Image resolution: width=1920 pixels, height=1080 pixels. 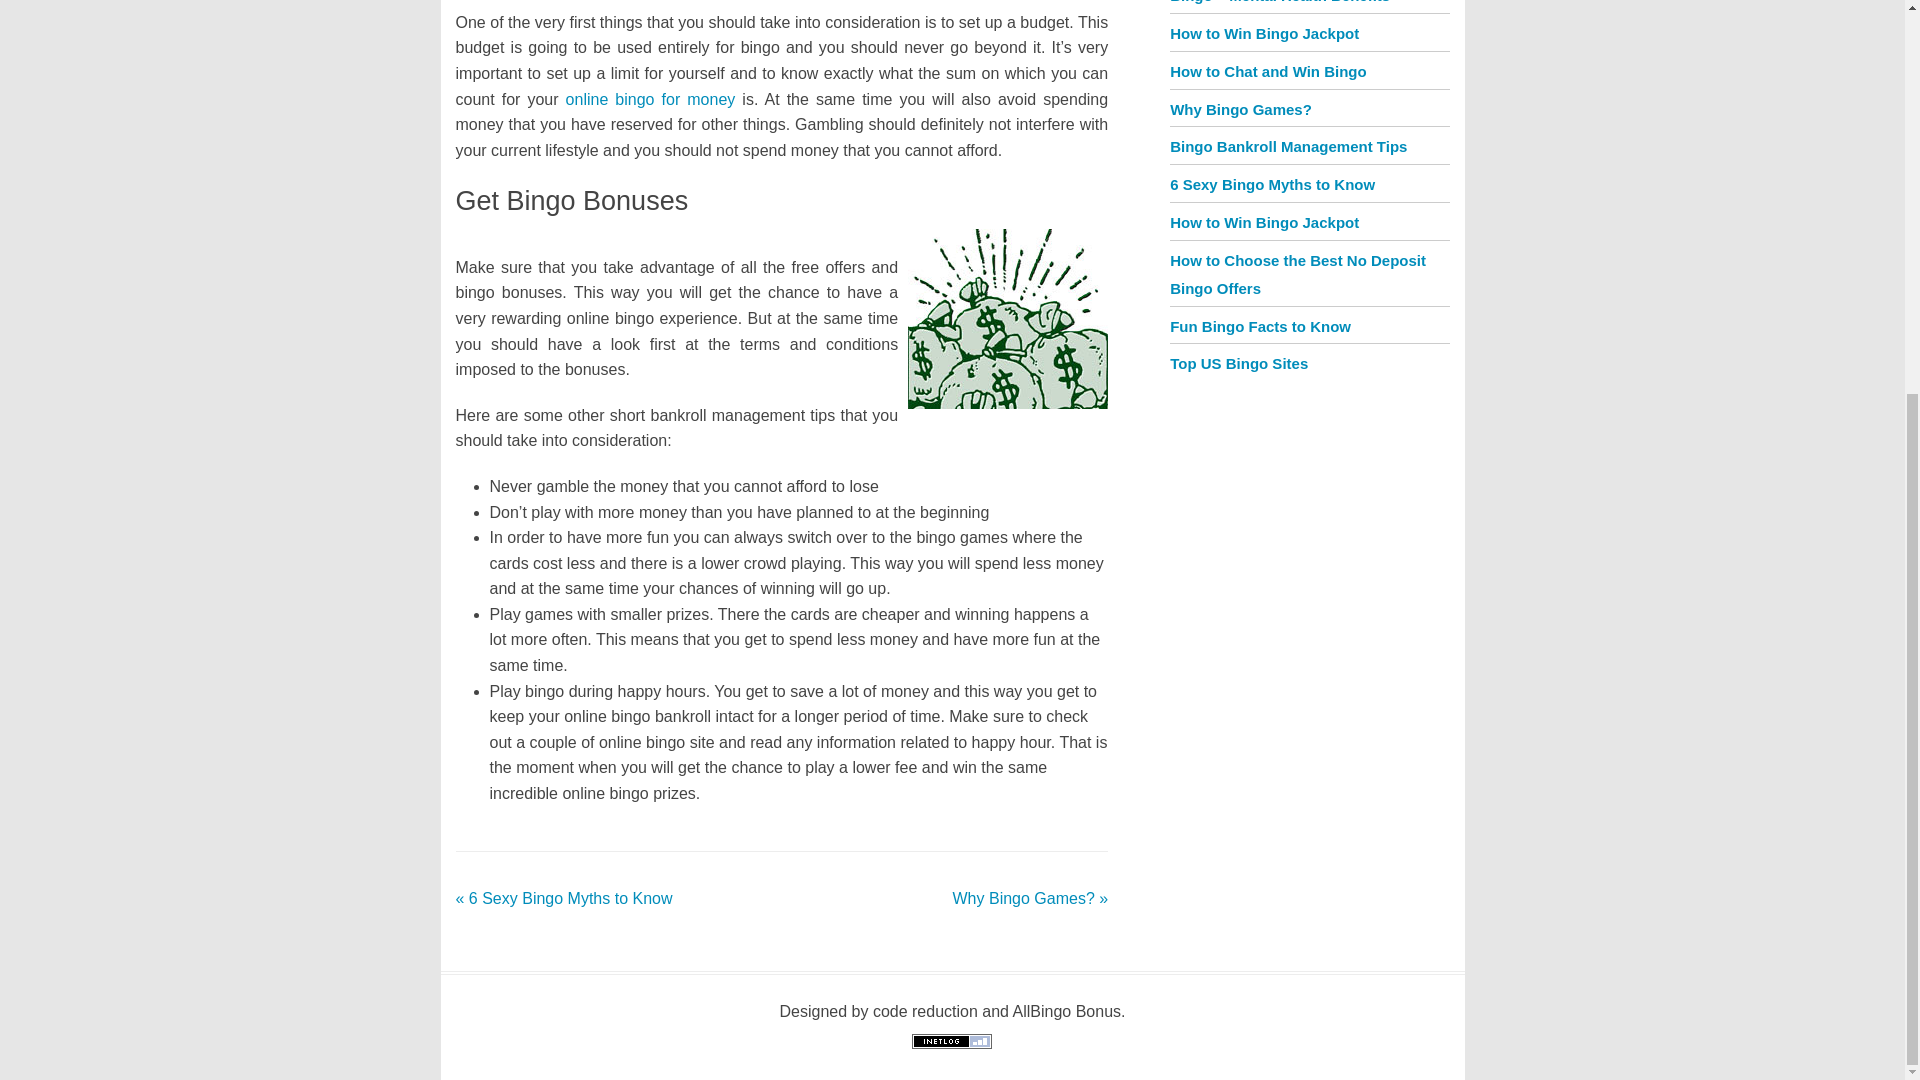 What do you see at coordinates (1272, 184) in the screenshot?
I see `Permanent link to 6 Sexy Bingo Myths to Know` at bounding box center [1272, 184].